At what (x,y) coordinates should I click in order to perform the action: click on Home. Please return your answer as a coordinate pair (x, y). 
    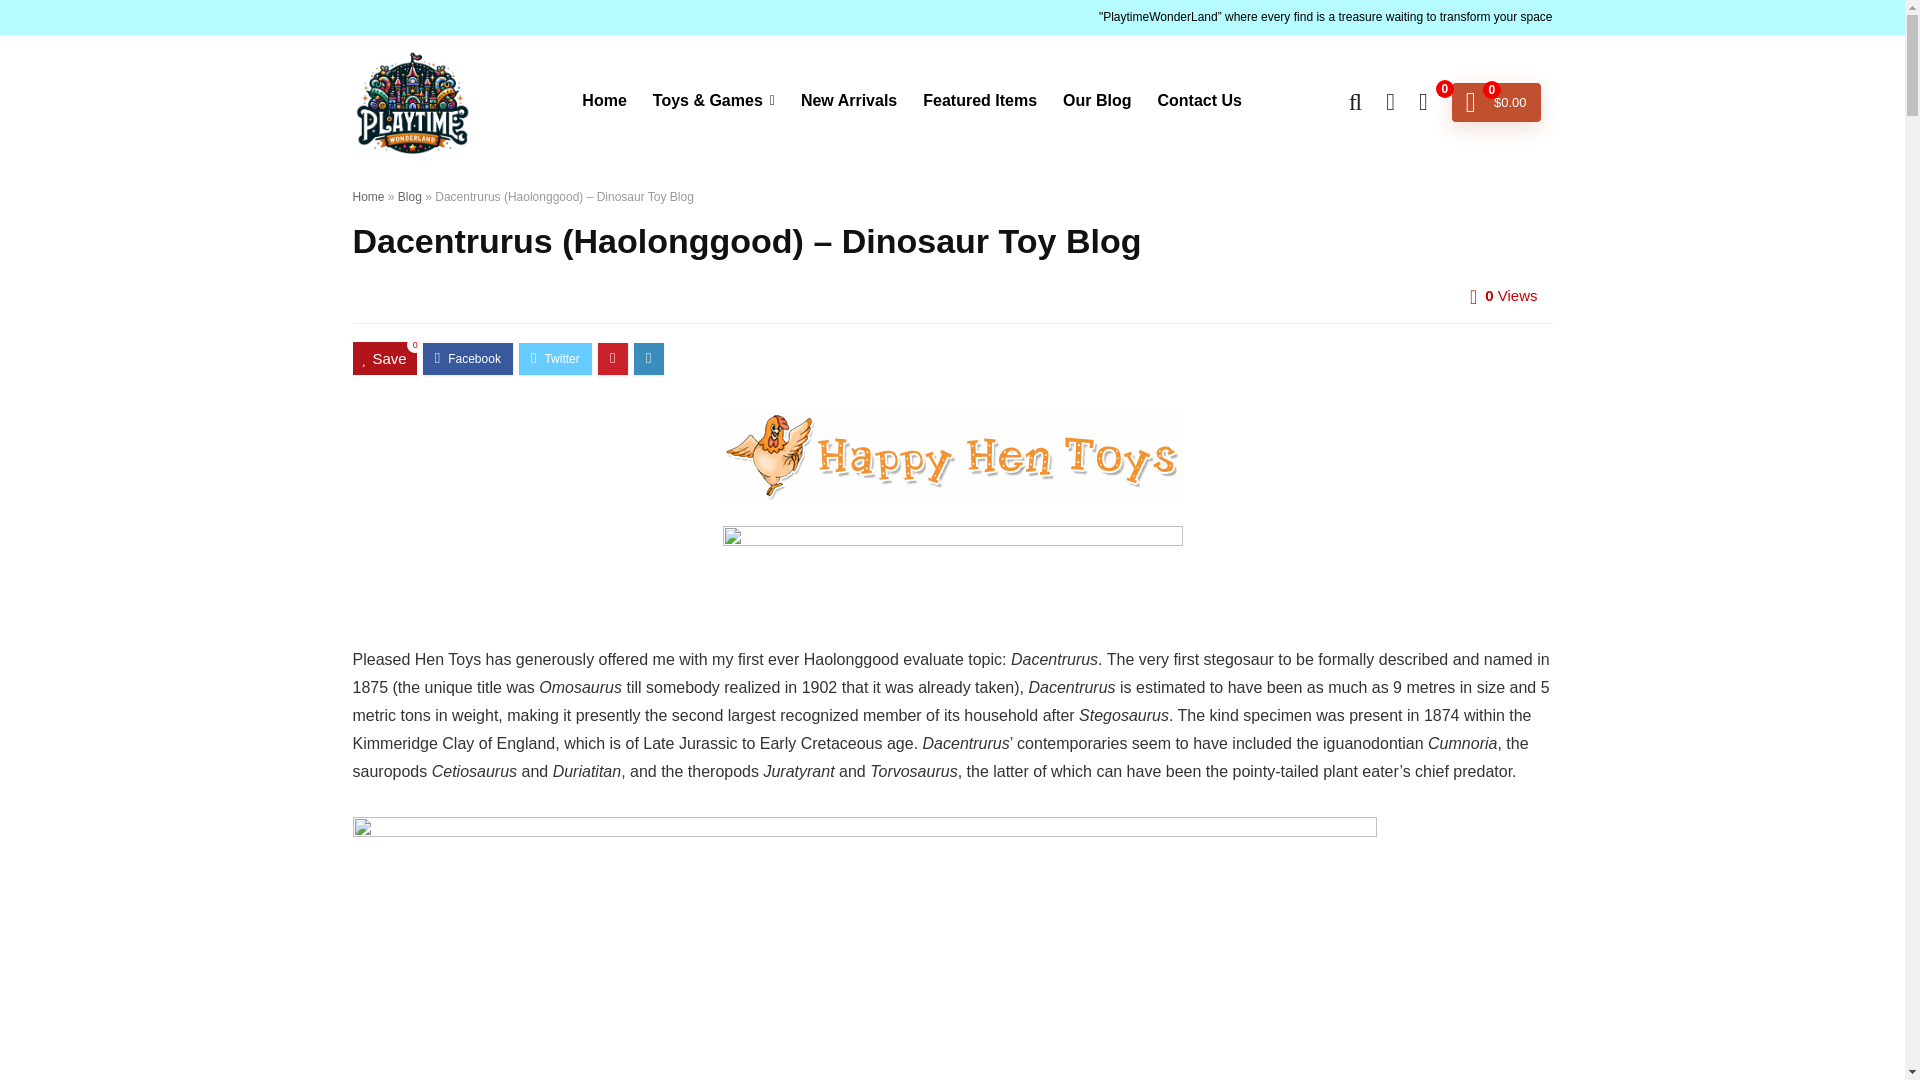
    Looking at the image, I should click on (368, 197).